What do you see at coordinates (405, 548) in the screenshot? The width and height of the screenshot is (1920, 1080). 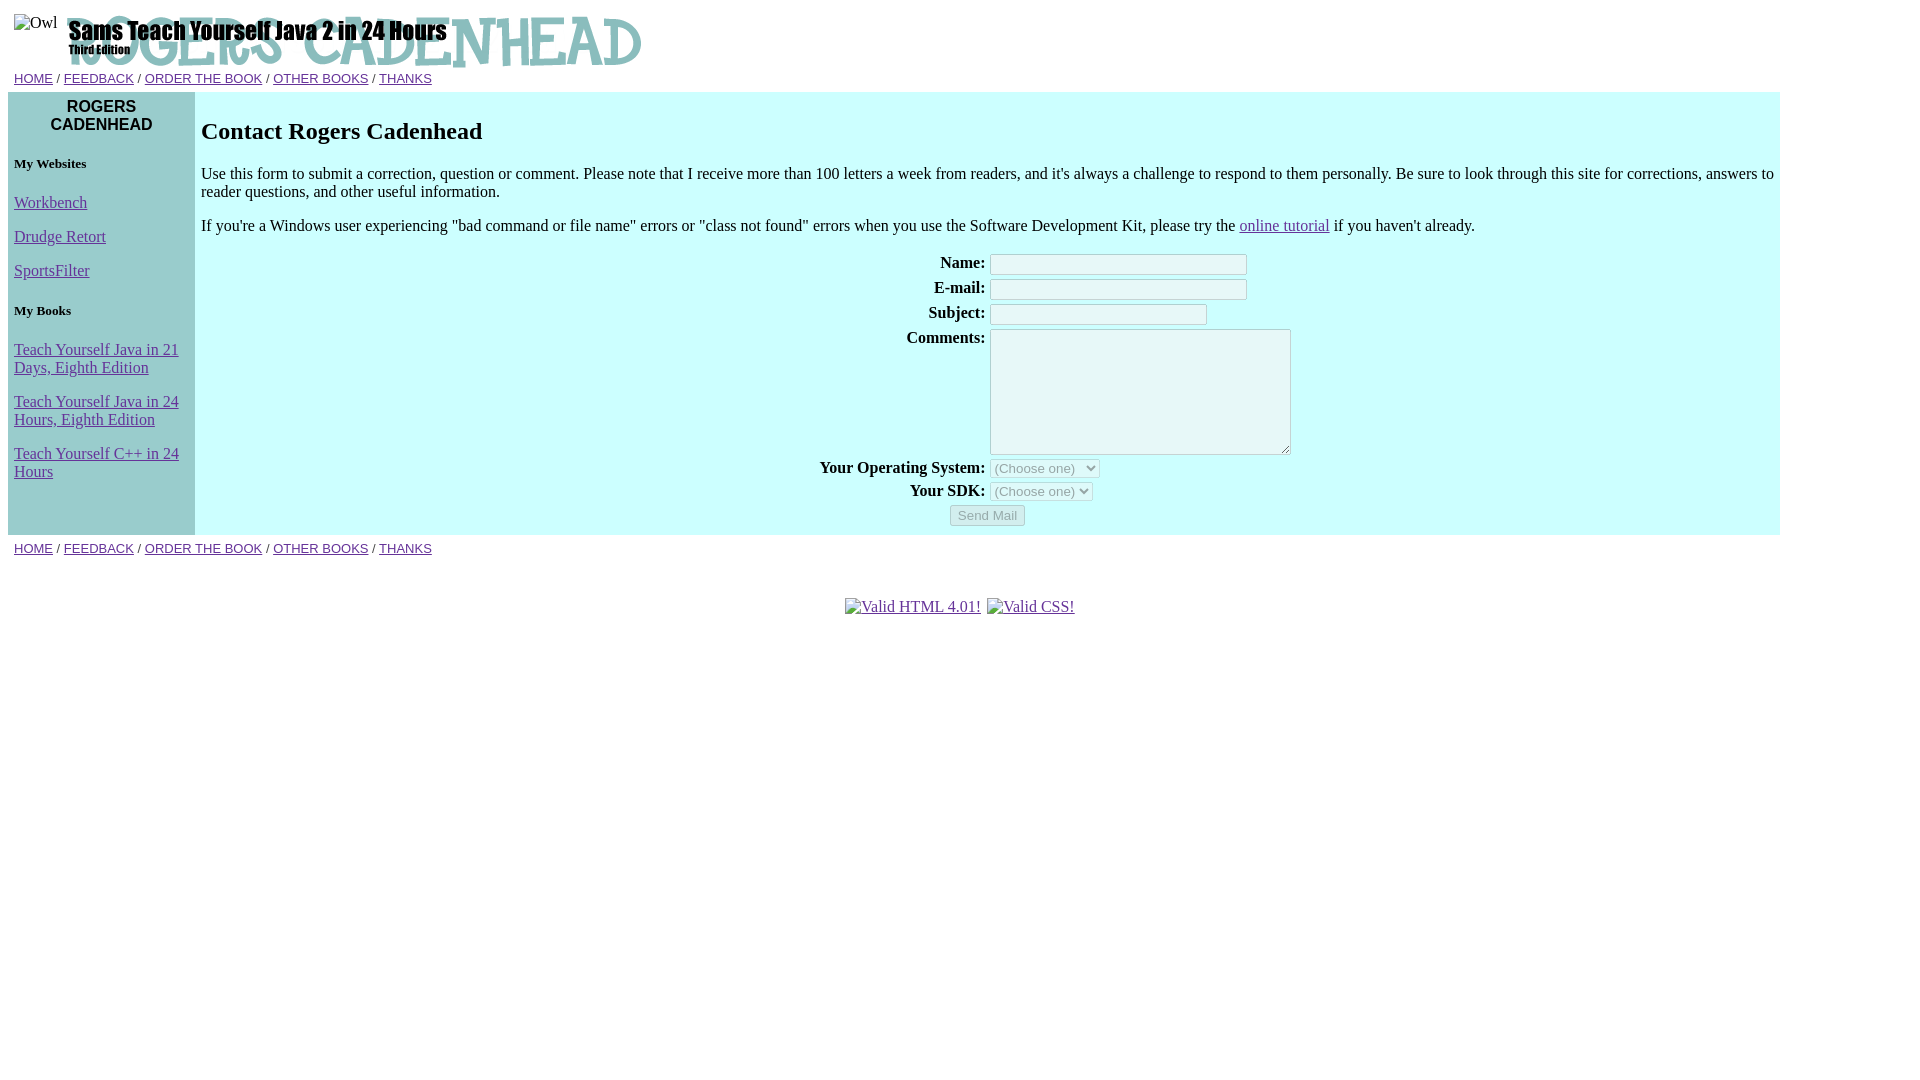 I see `THANKS` at bounding box center [405, 548].